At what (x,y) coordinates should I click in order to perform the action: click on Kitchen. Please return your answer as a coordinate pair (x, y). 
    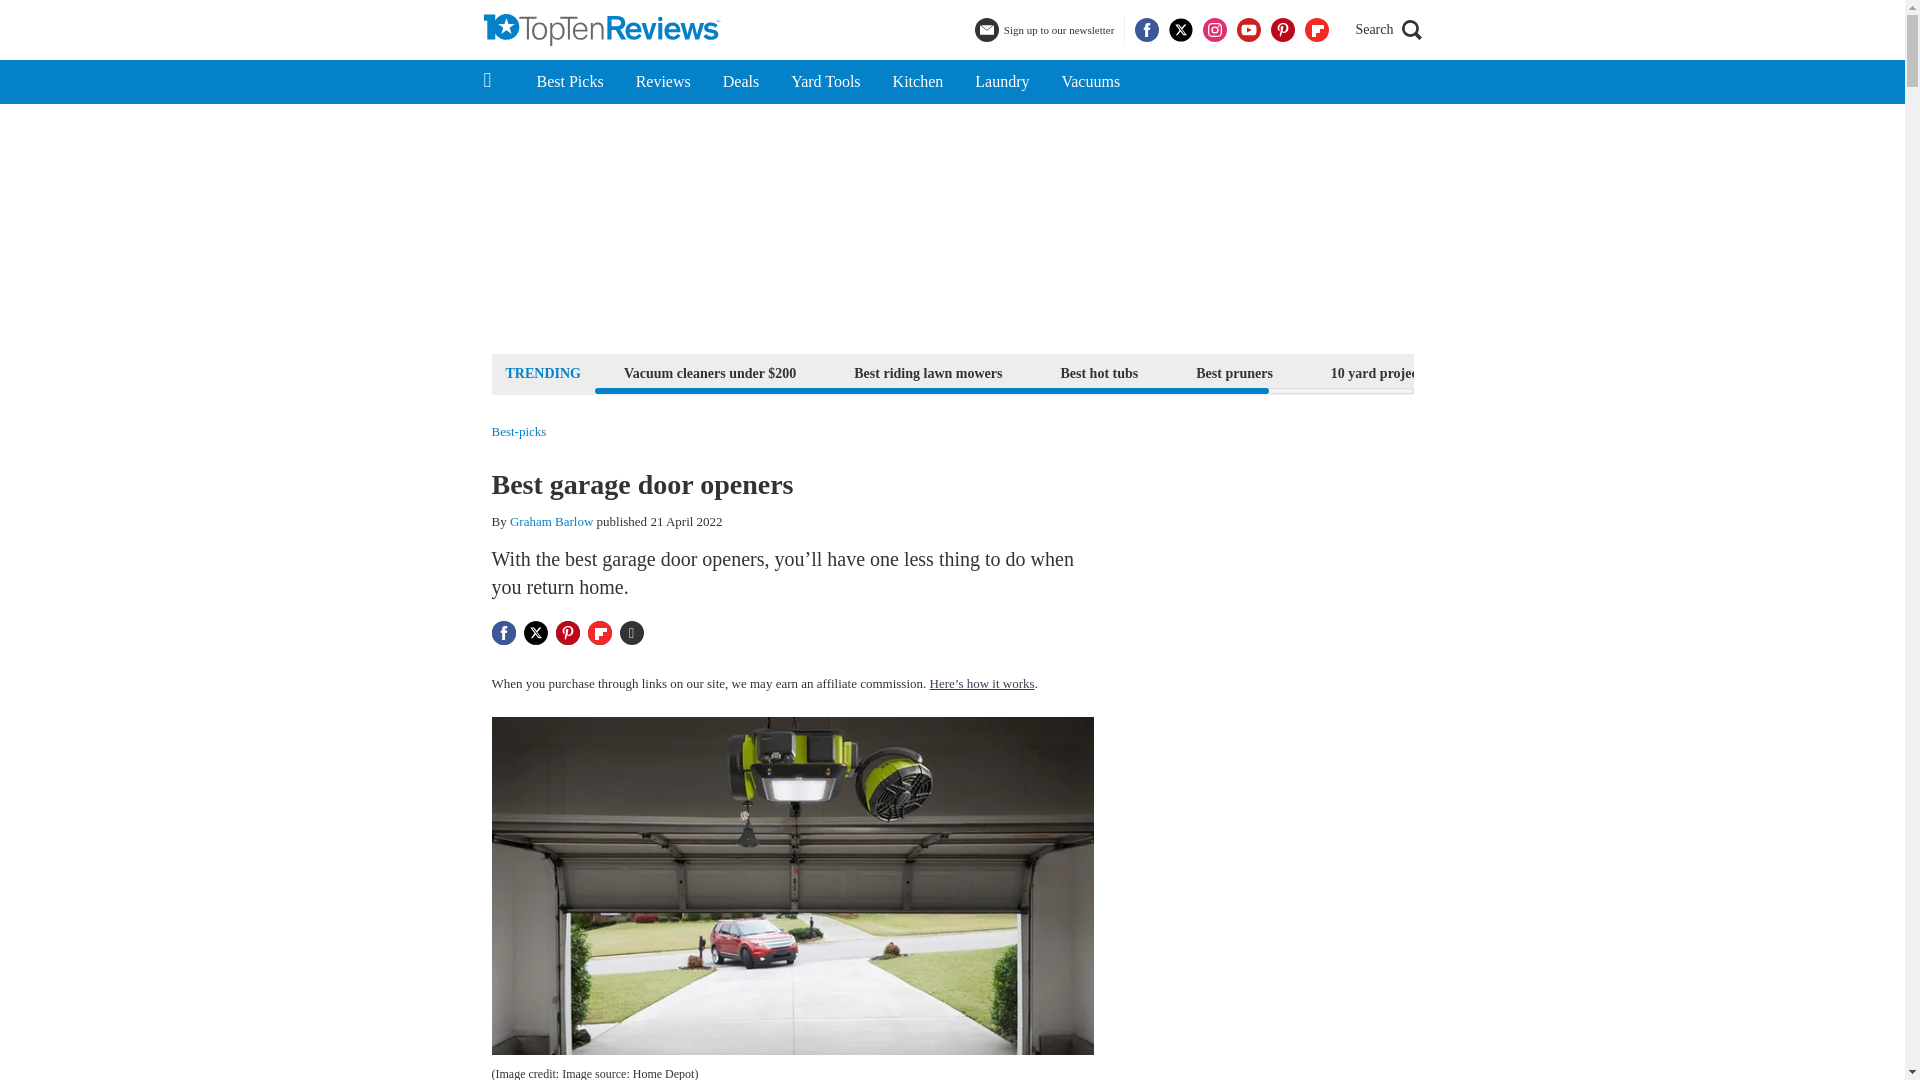
    Looking at the image, I should click on (918, 82).